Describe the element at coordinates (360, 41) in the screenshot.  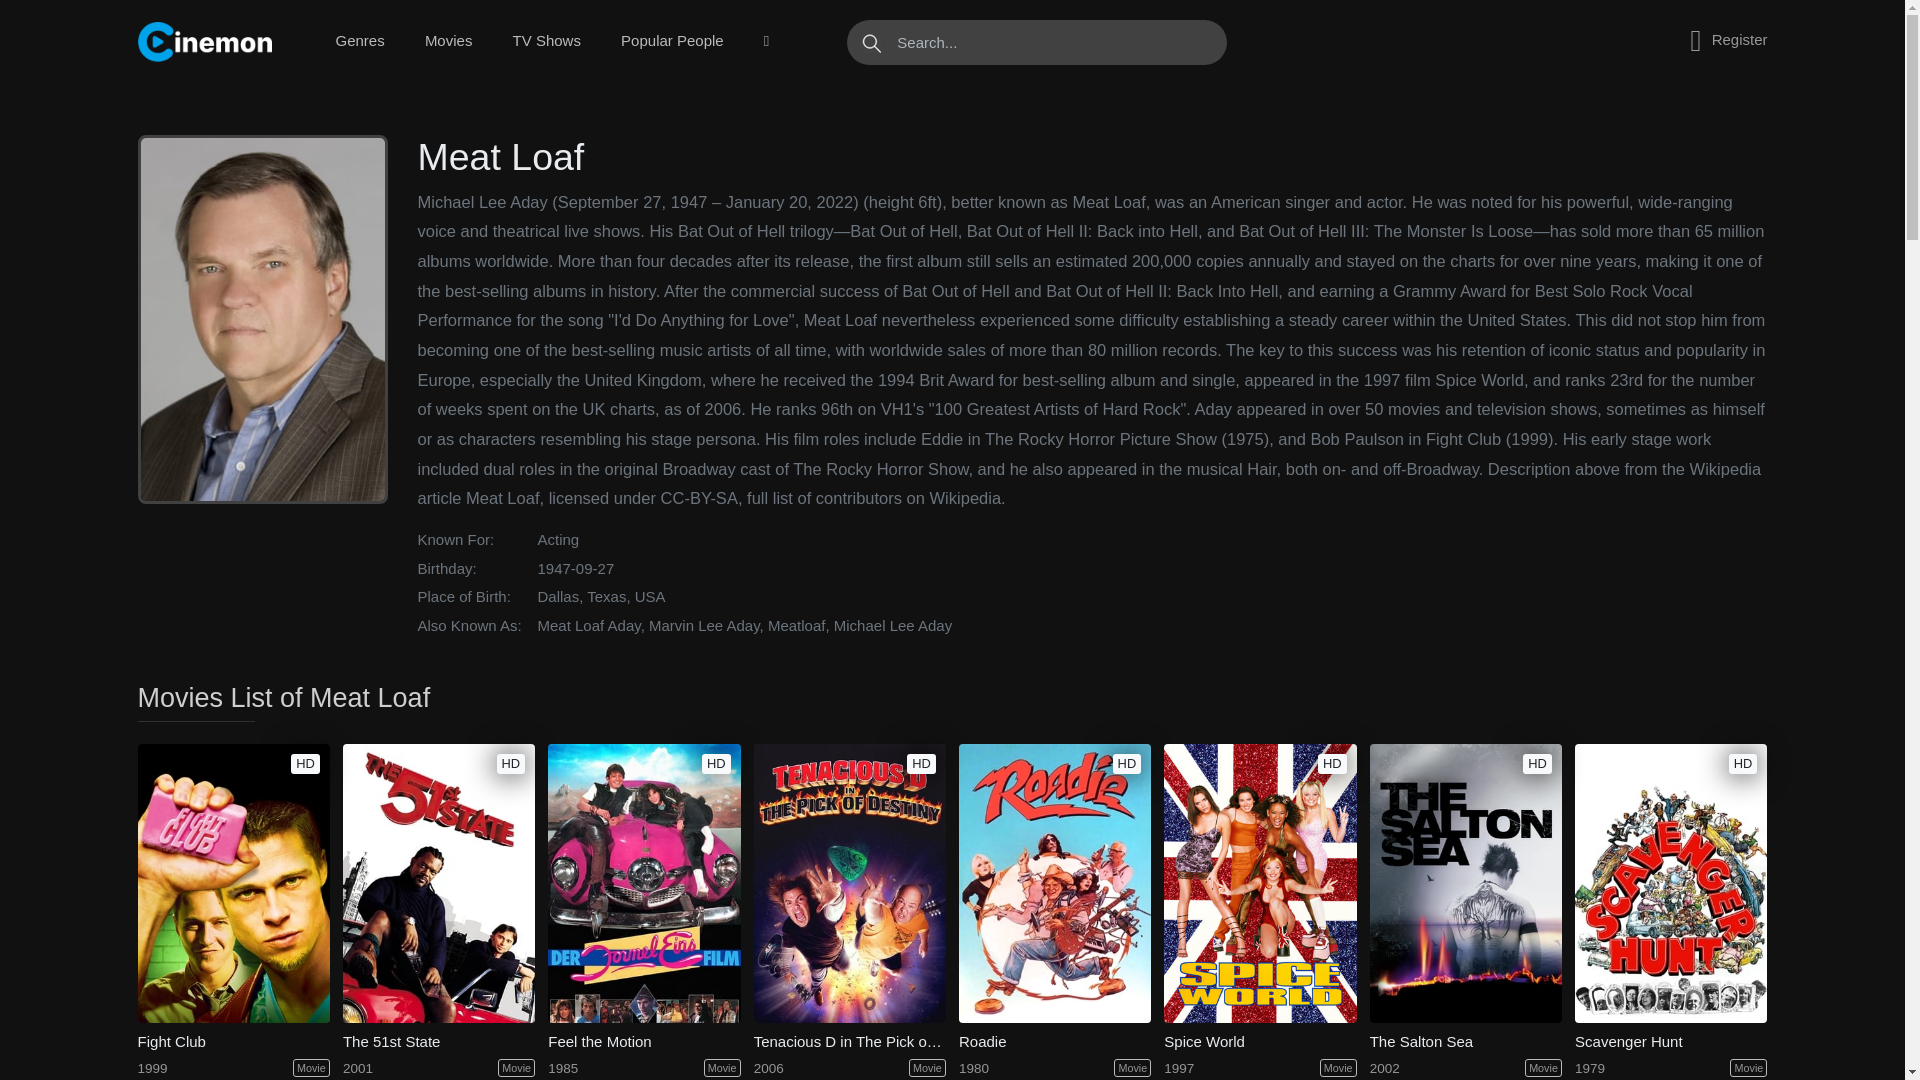
I see `Genres` at that location.